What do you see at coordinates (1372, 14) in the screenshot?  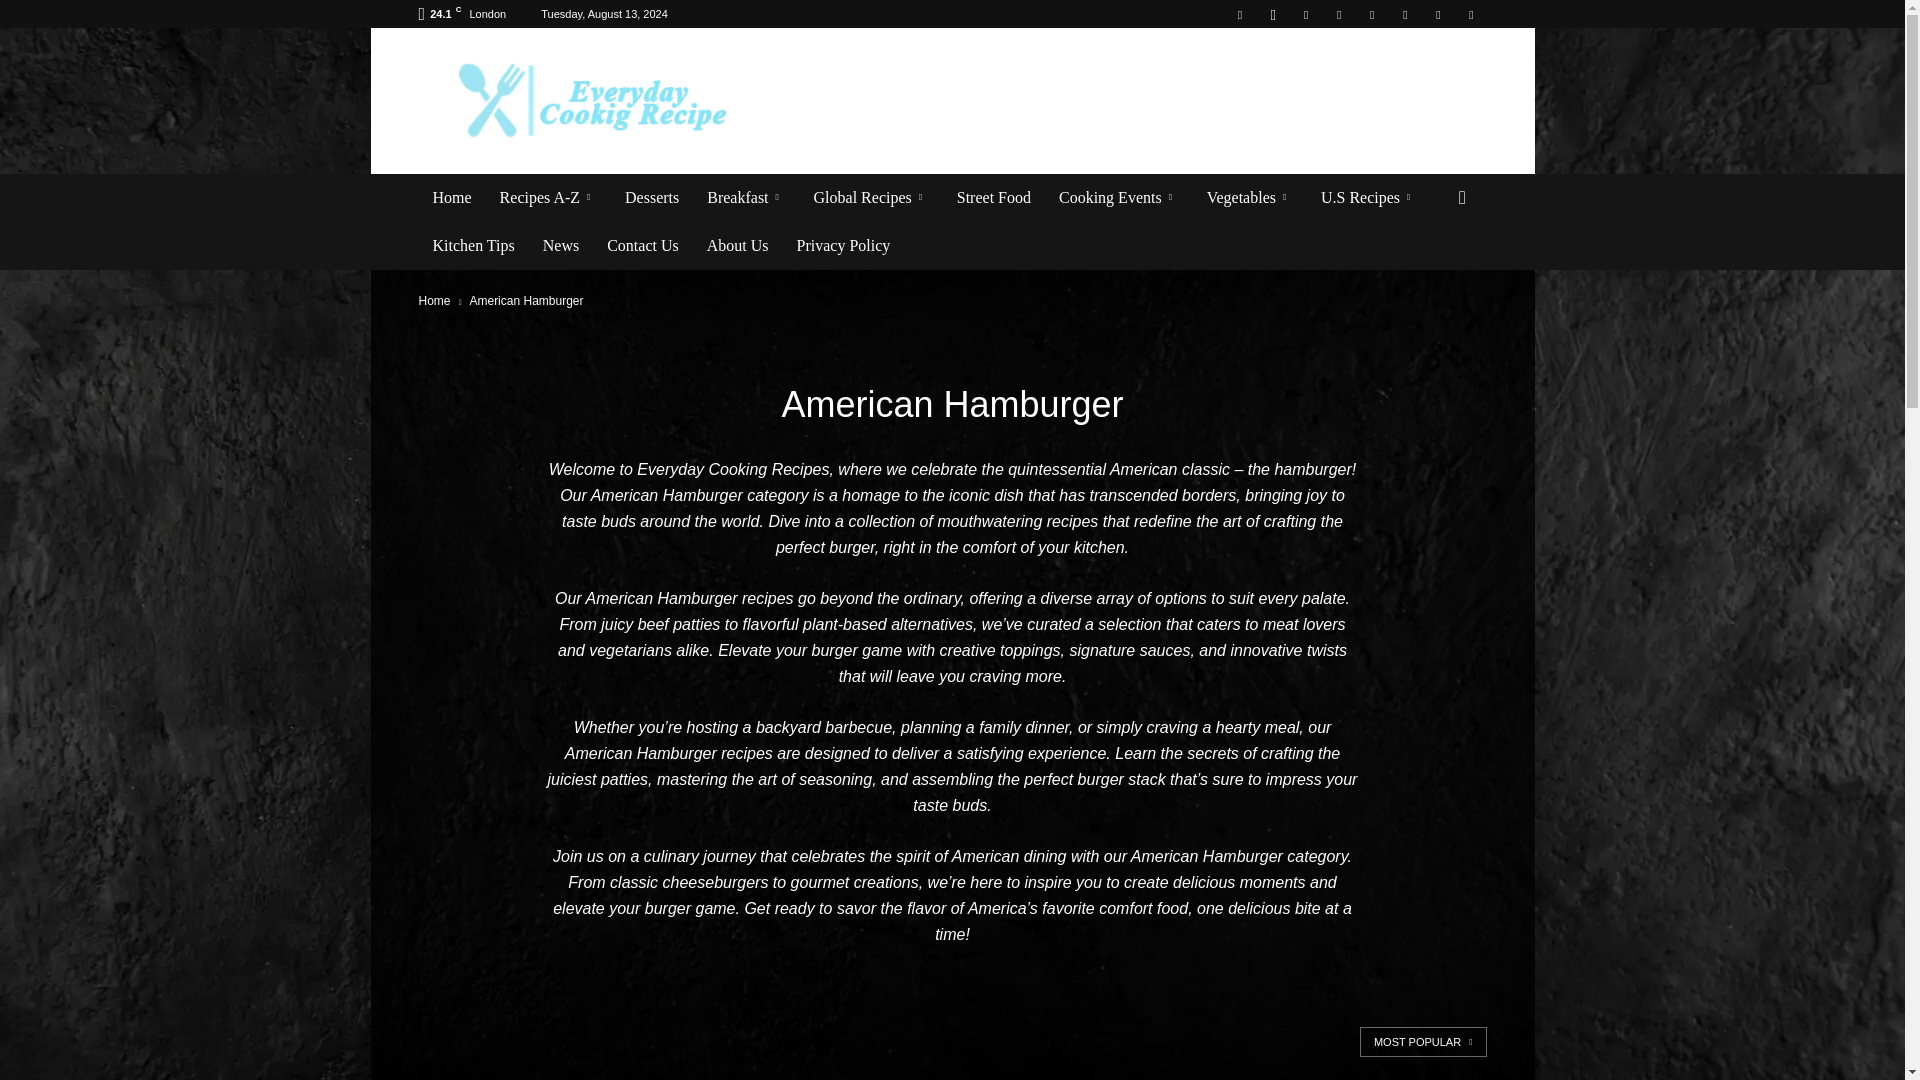 I see `Reddit` at bounding box center [1372, 14].